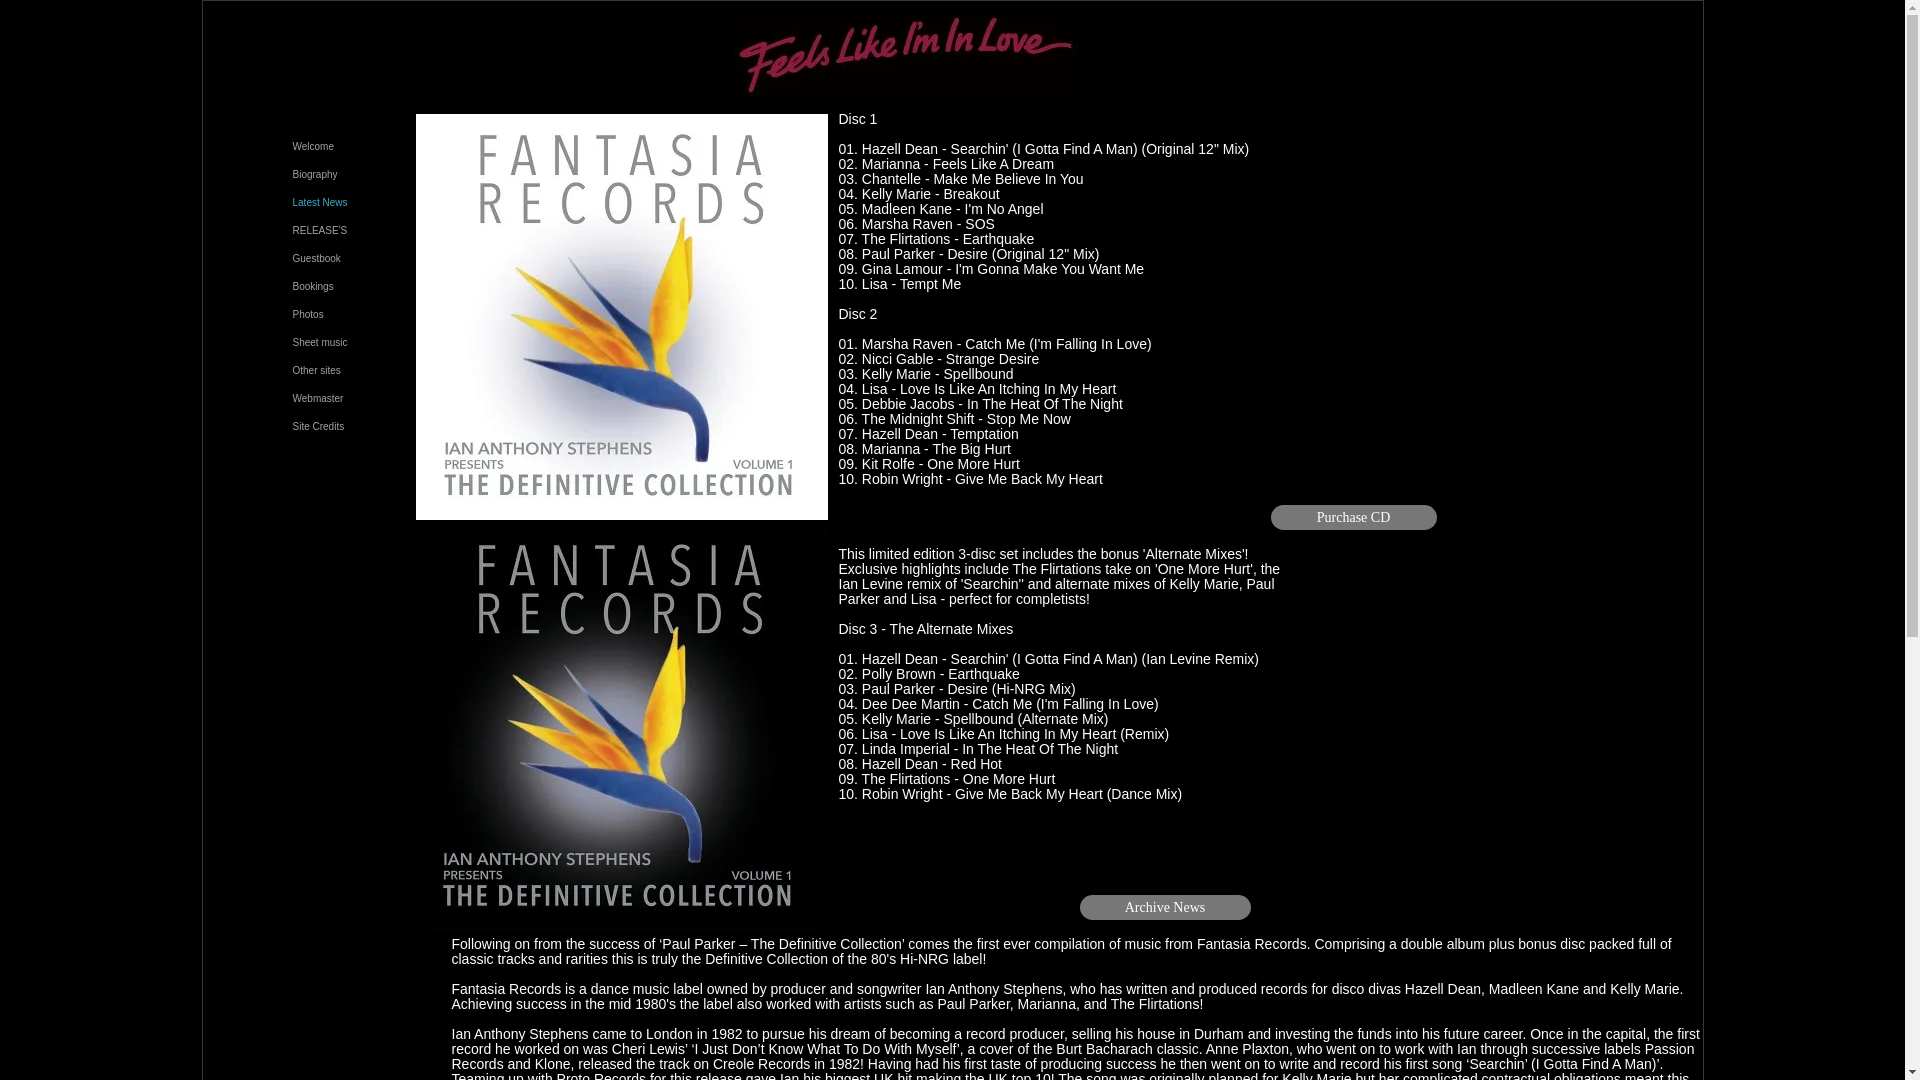  I want to click on Biography, so click(316, 174).